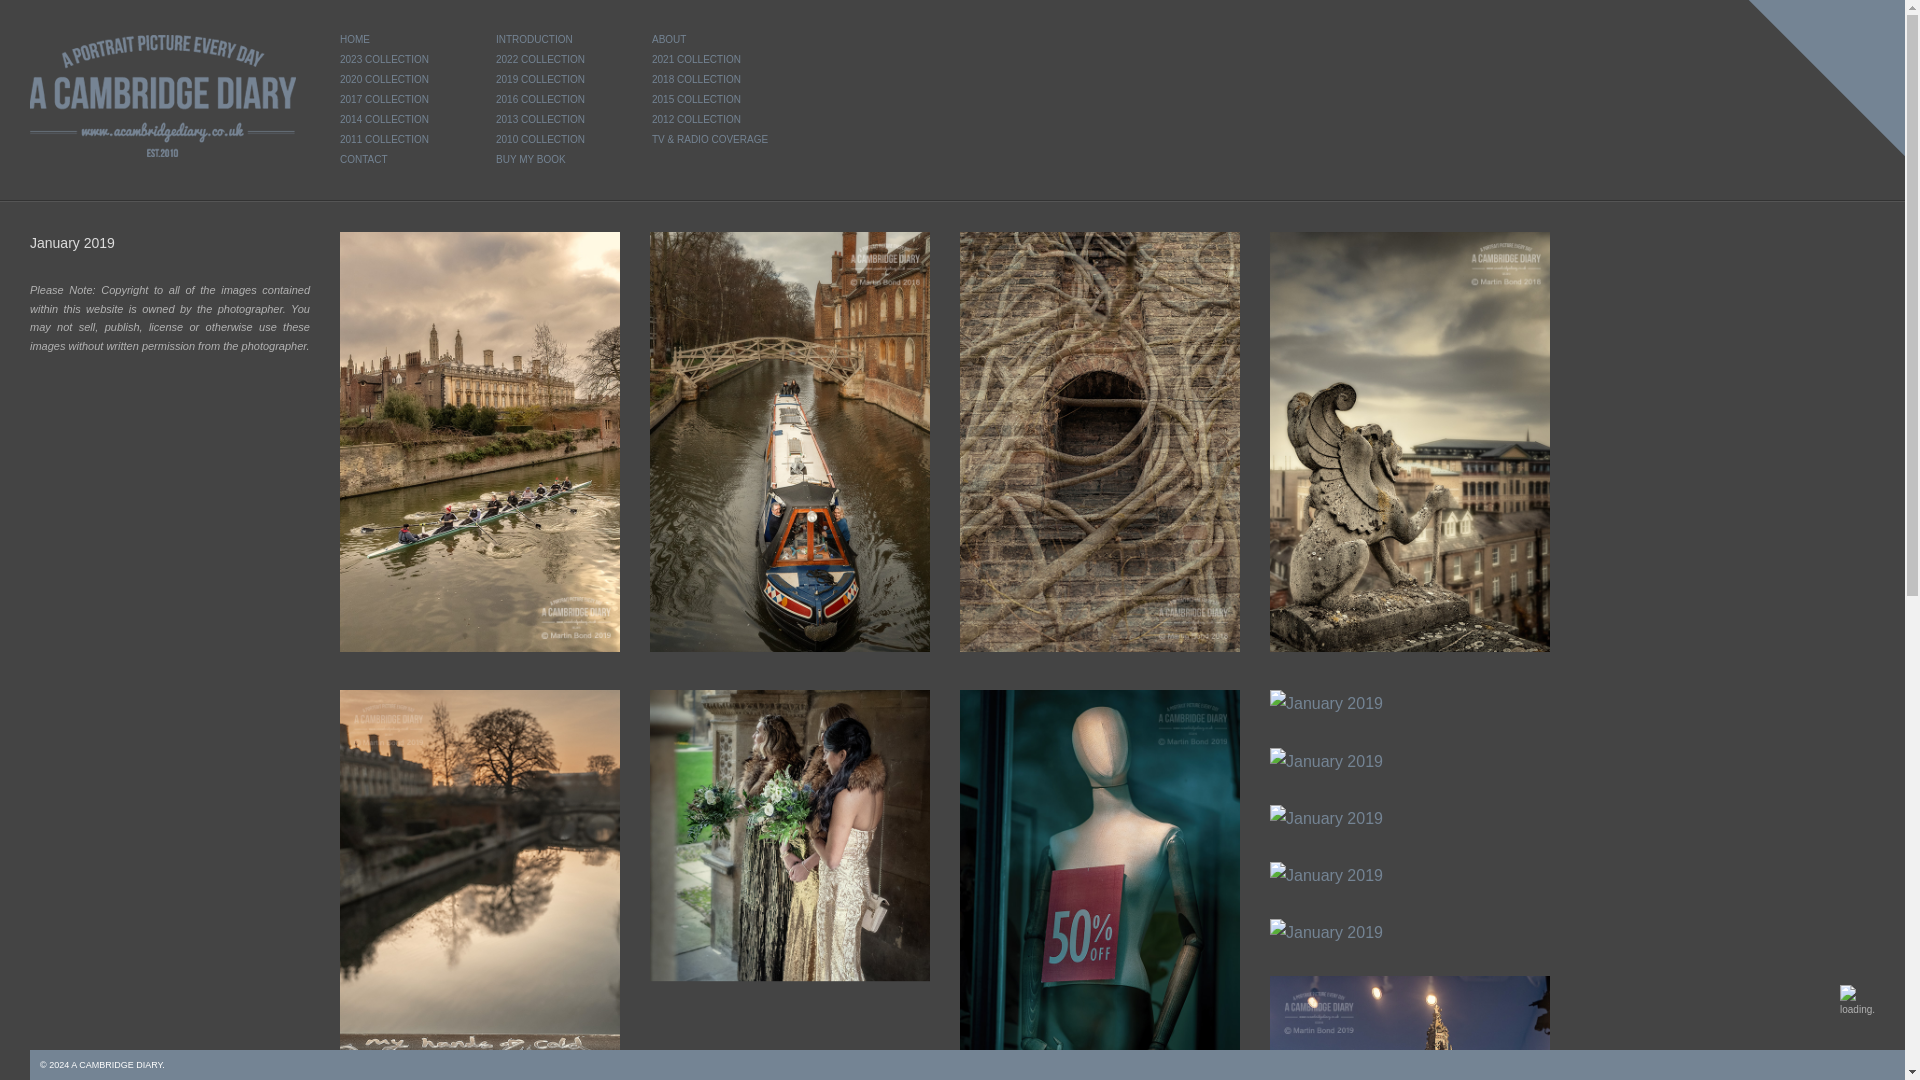  What do you see at coordinates (402, 140) in the screenshot?
I see `2011 COLLECTION` at bounding box center [402, 140].